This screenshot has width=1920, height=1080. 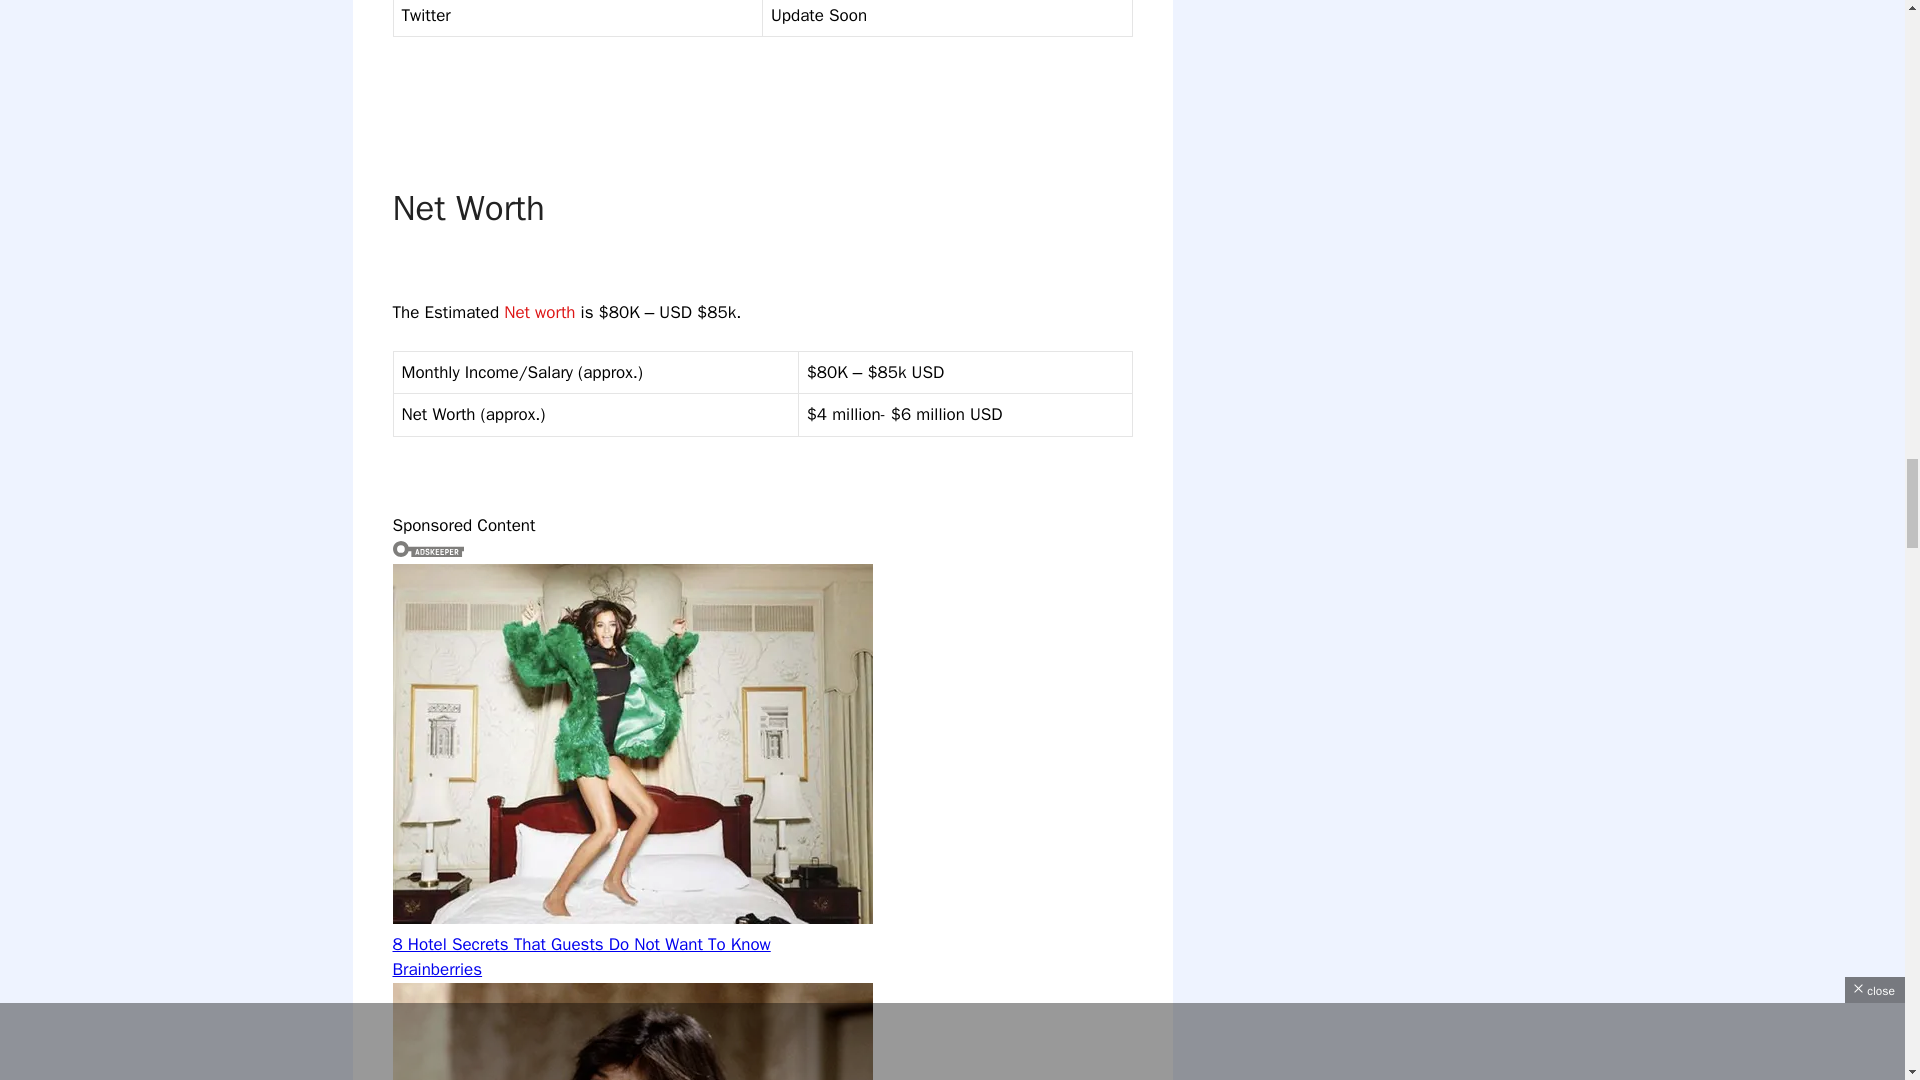 What do you see at coordinates (538, 312) in the screenshot?
I see `Net worth` at bounding box center [538, 312].